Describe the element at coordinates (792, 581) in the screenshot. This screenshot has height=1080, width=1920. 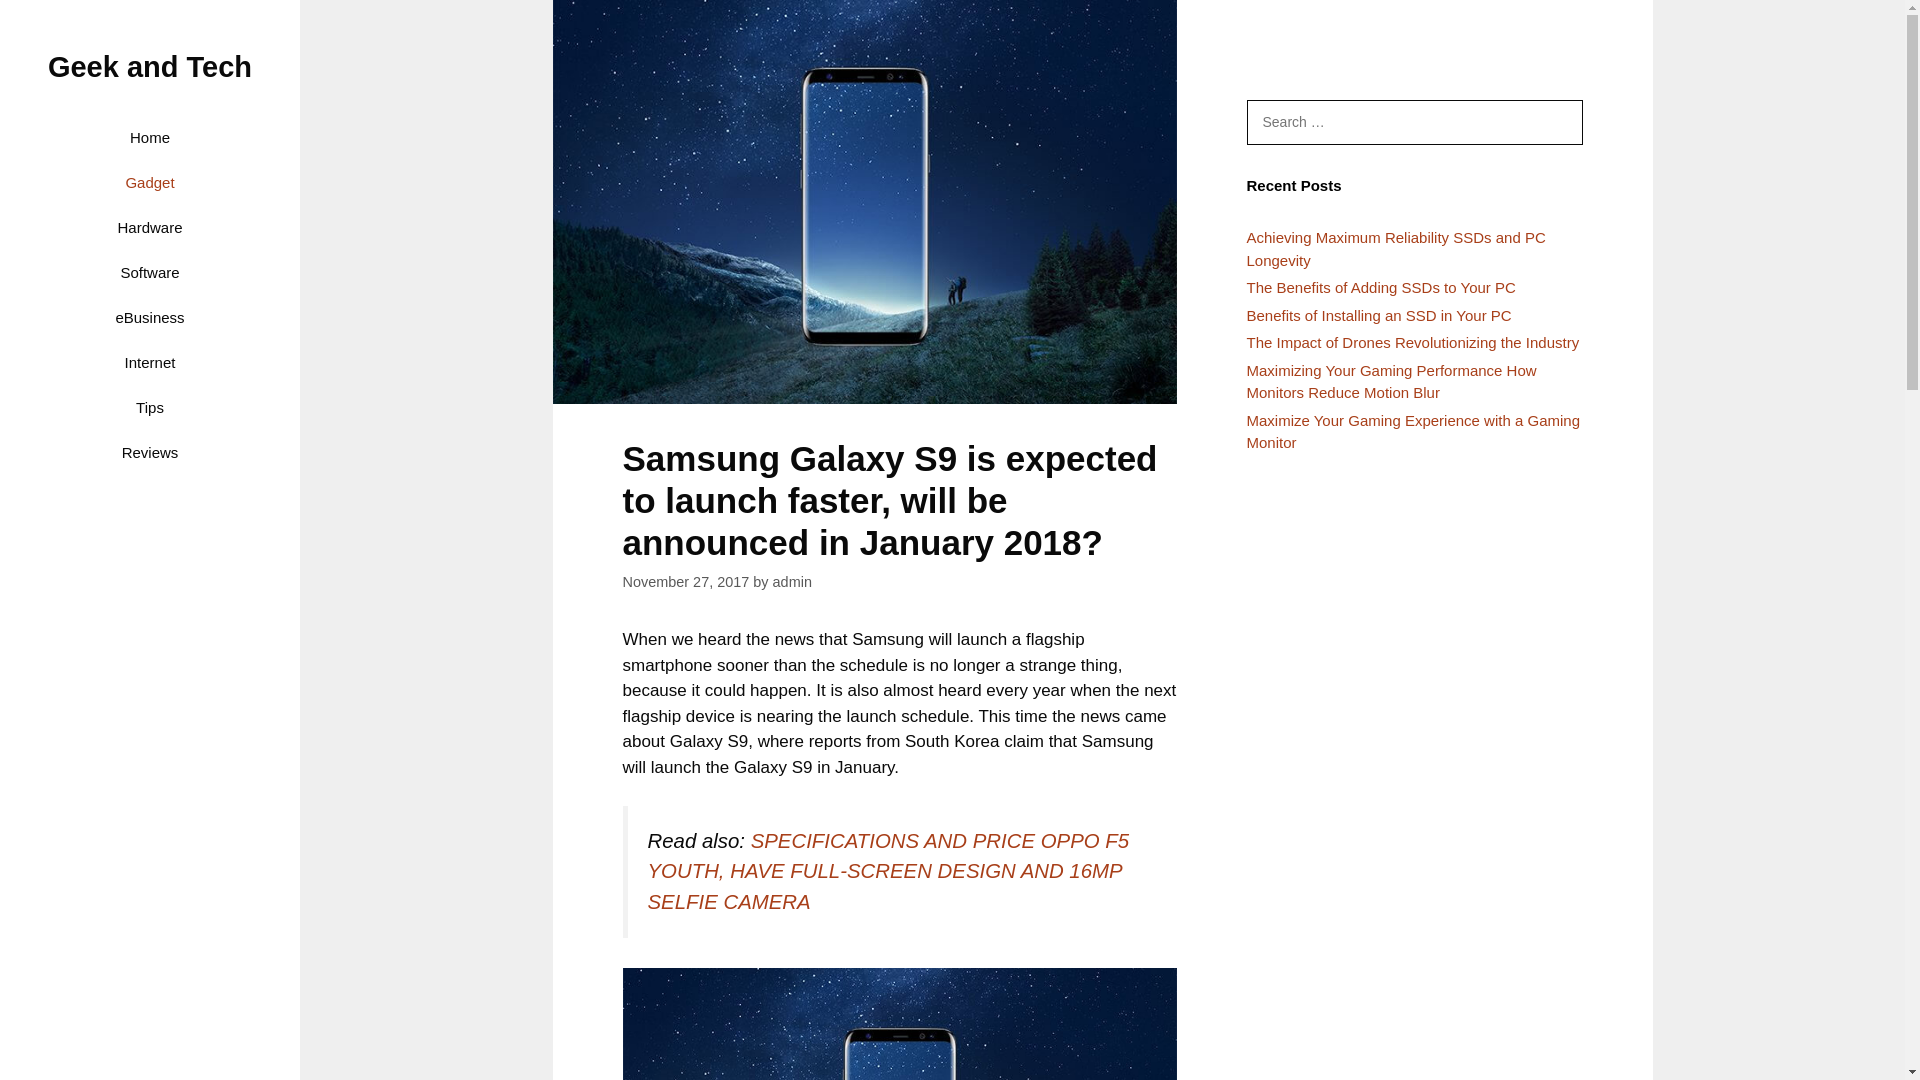
I see `View all posts by admin` at that location.